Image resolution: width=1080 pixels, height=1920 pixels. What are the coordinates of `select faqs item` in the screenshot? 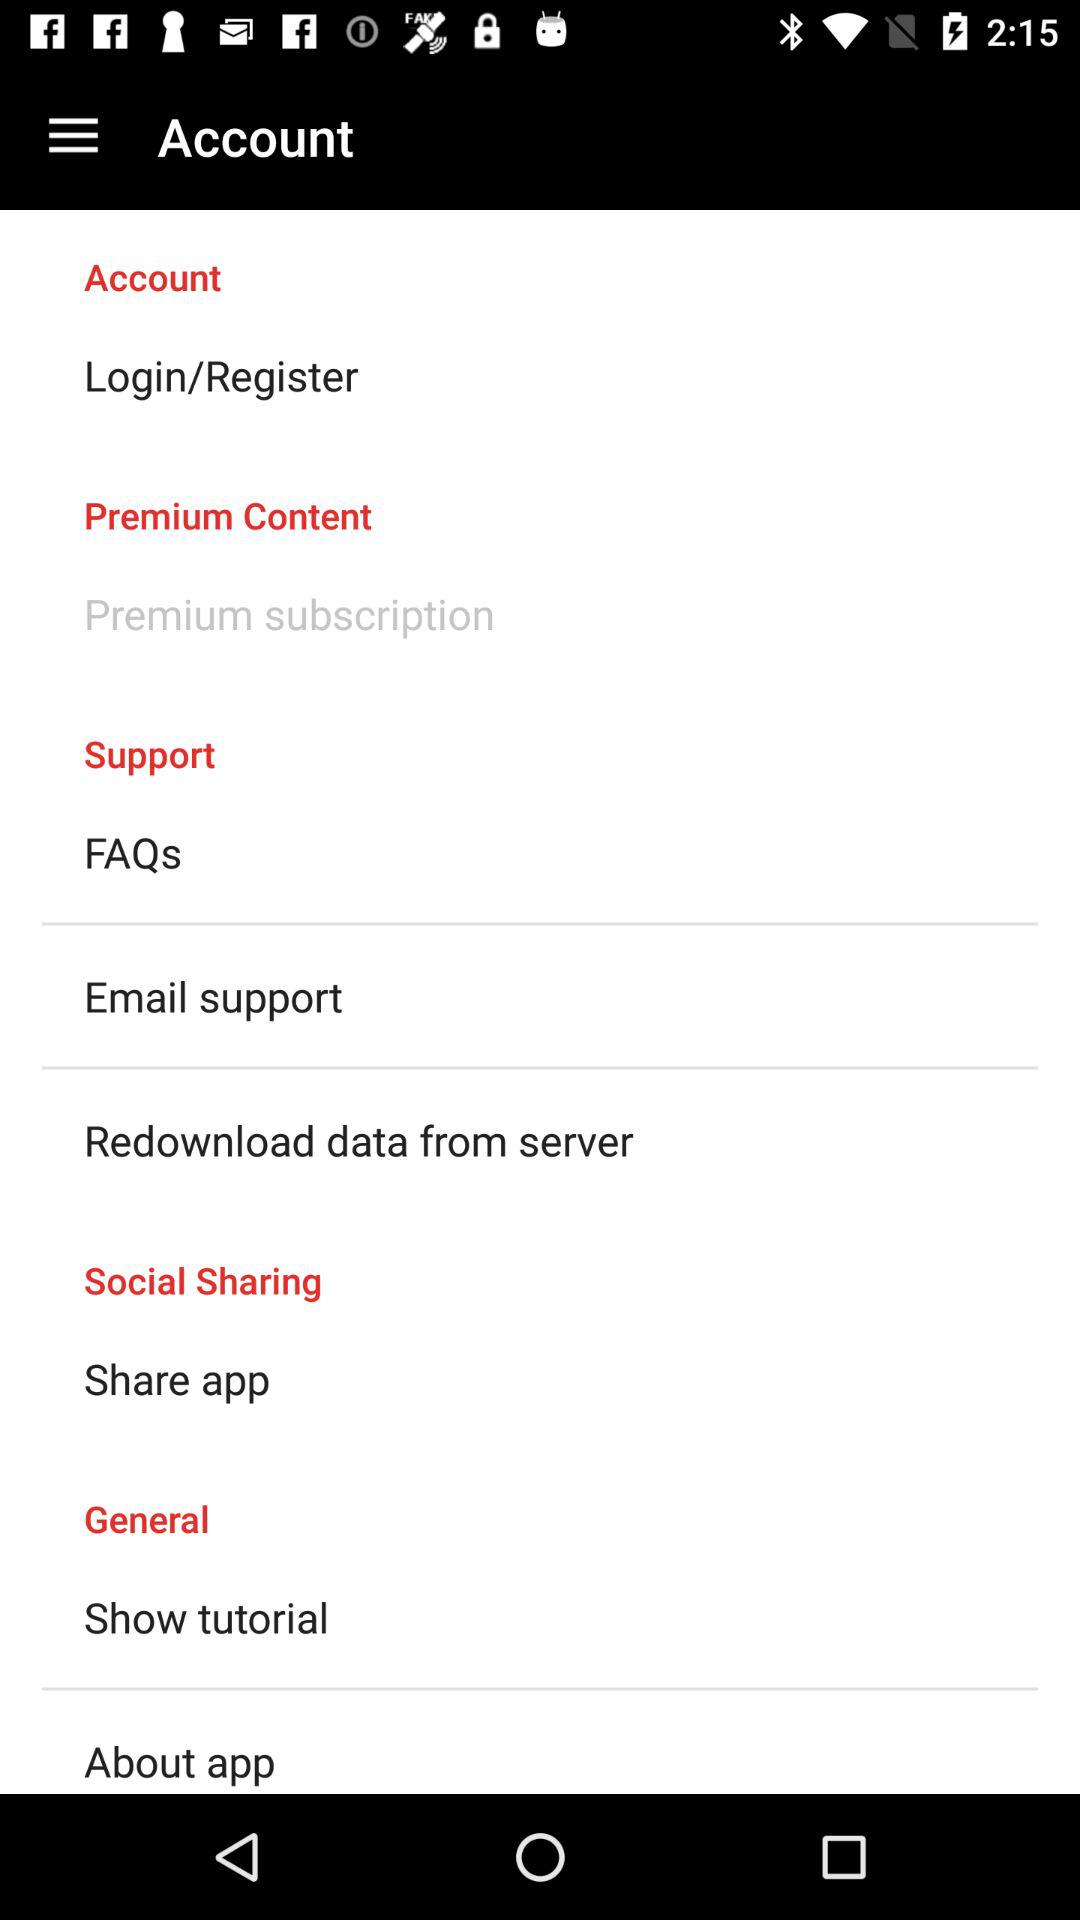 It's located at (133, 852).